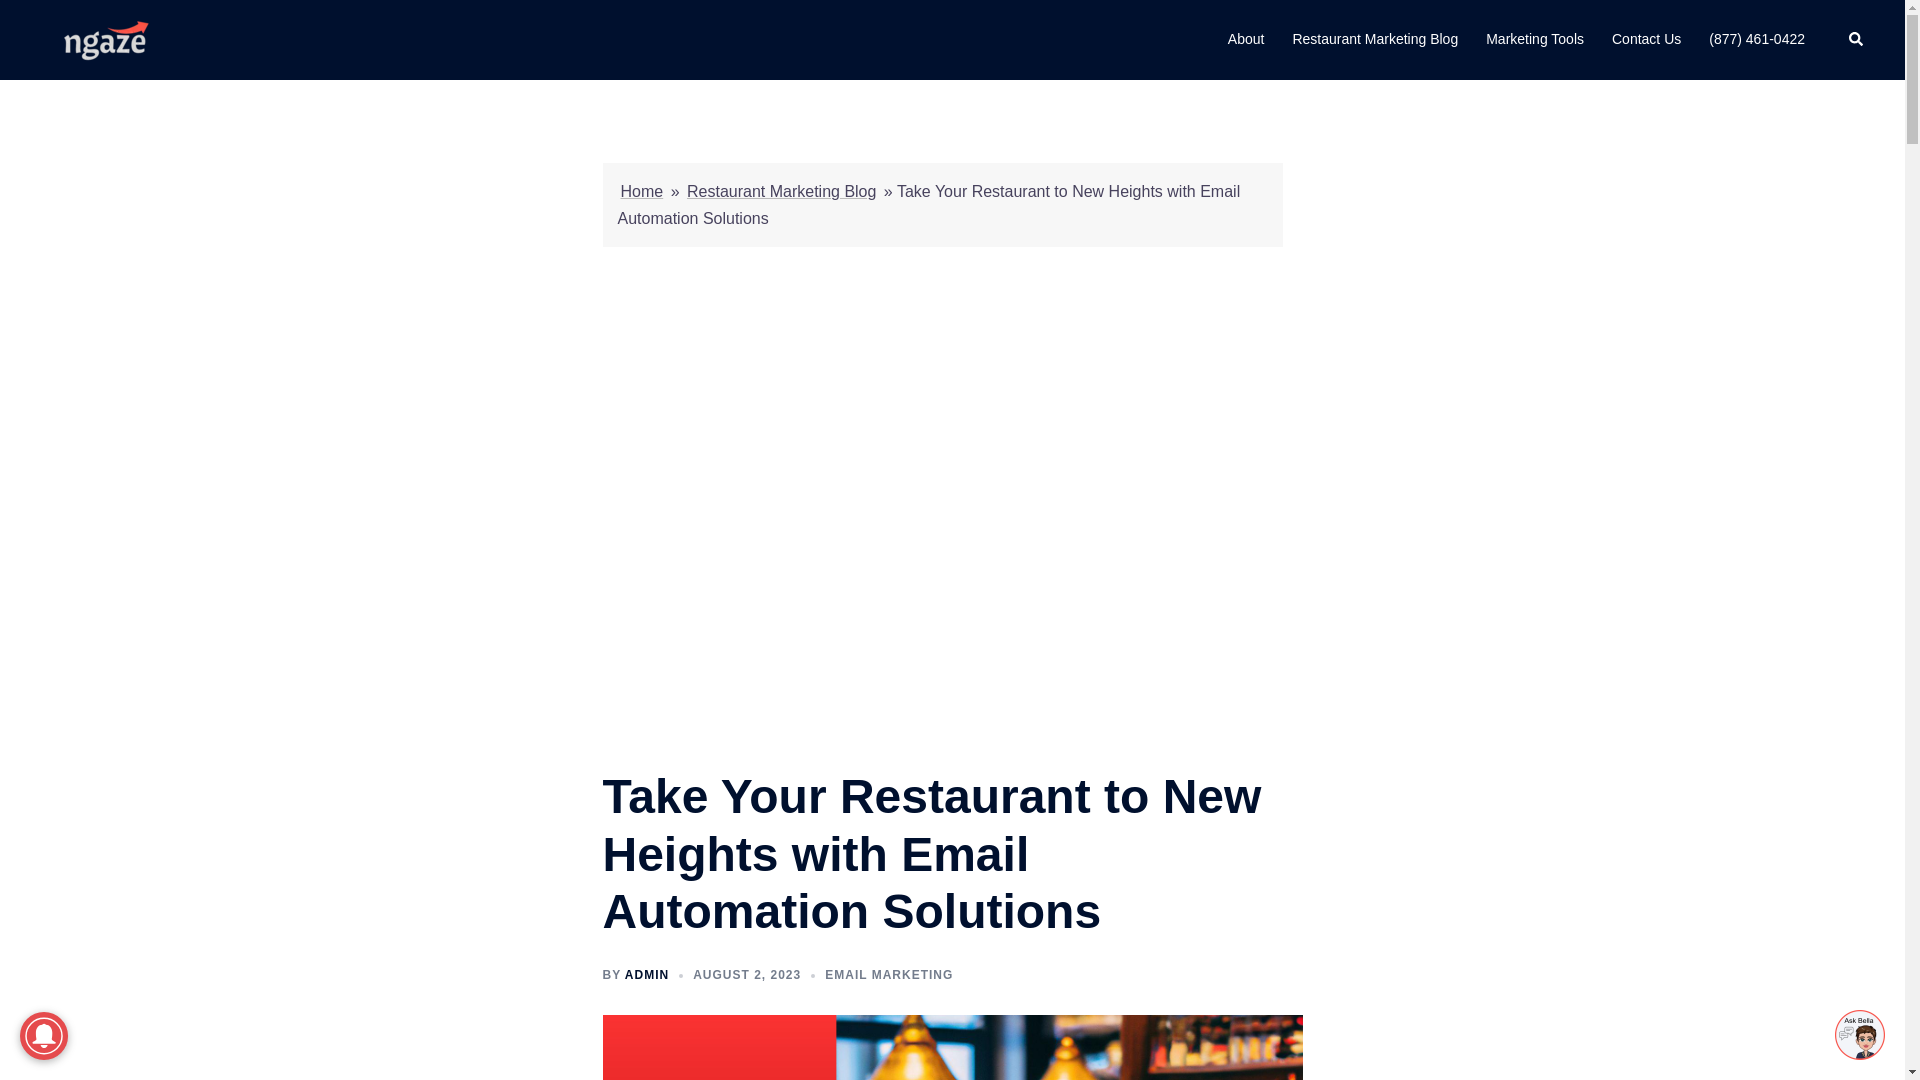 This screenshot has height=1080, width=1920. Describe the element at coordinates (102, 38) in the screenshot. I see `NGAZE AI` at that location.